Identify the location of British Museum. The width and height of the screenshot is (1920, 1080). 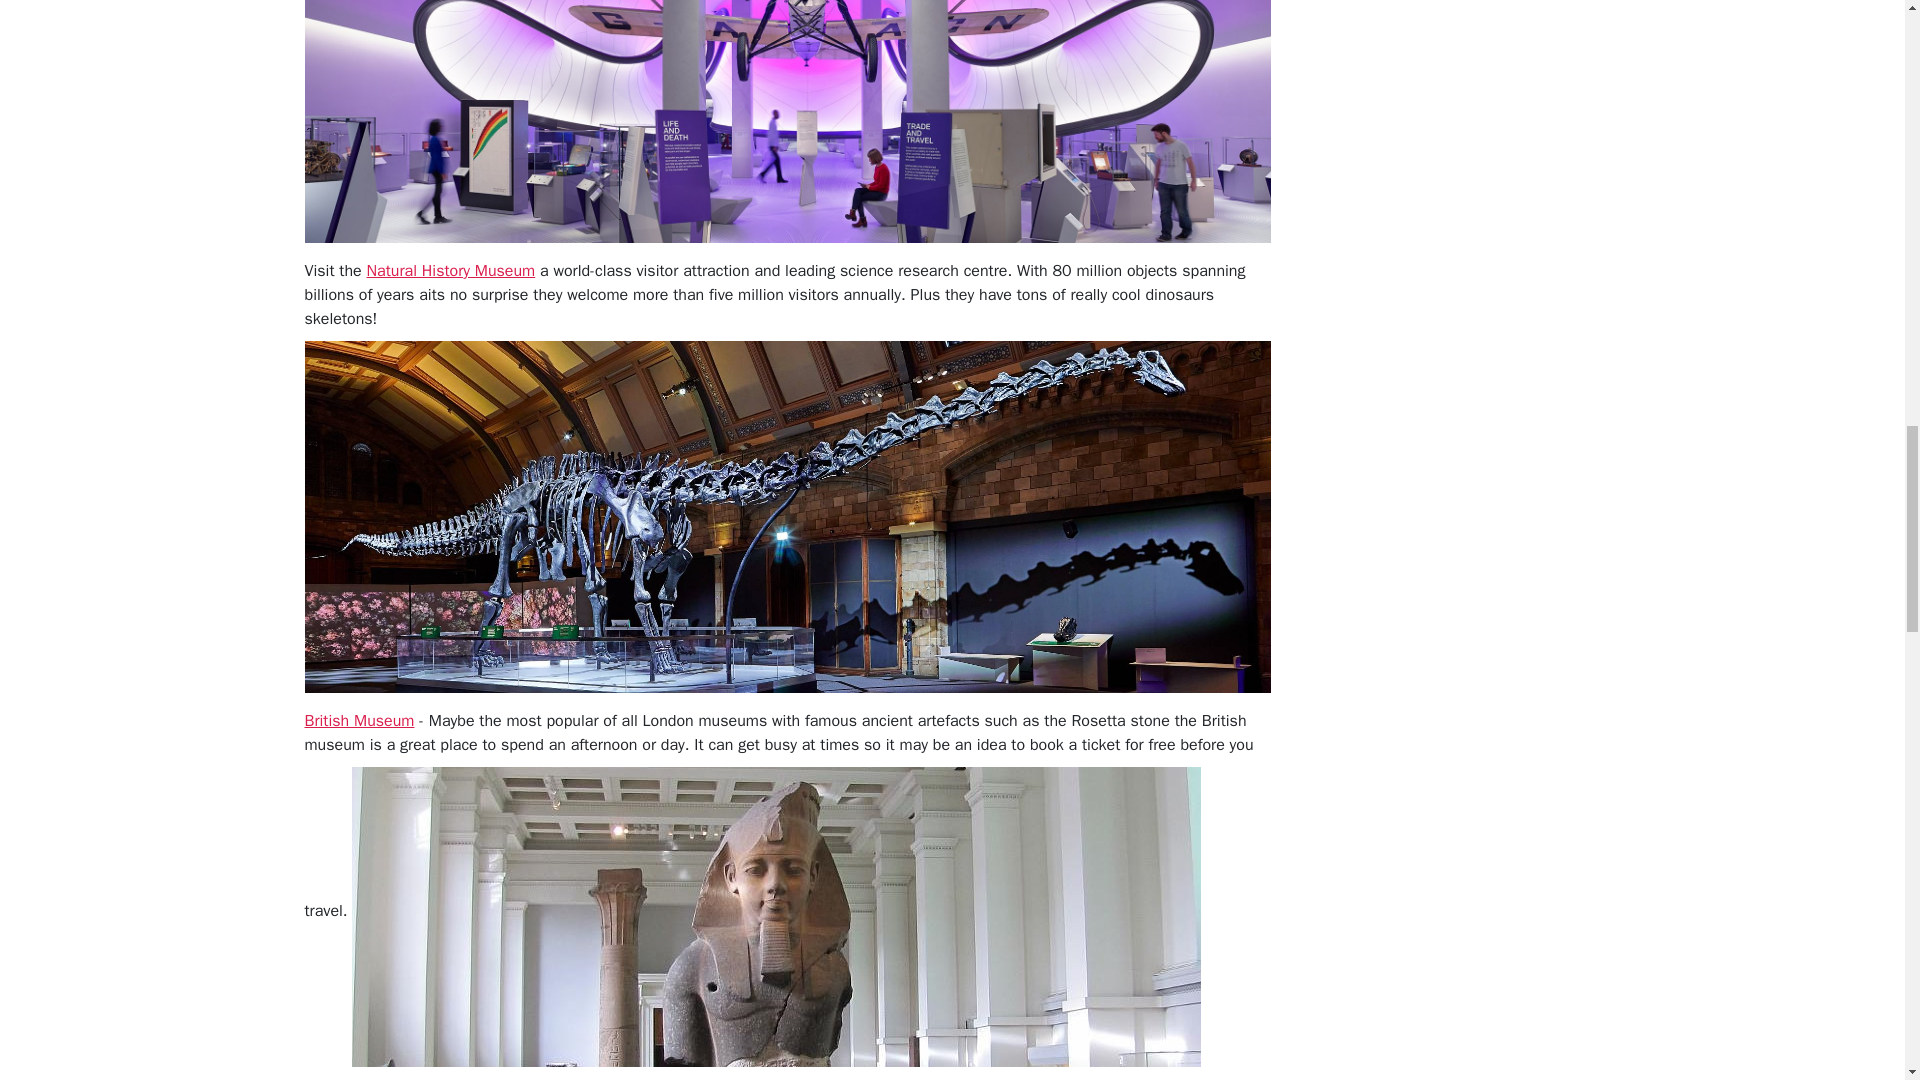
(358, 720).